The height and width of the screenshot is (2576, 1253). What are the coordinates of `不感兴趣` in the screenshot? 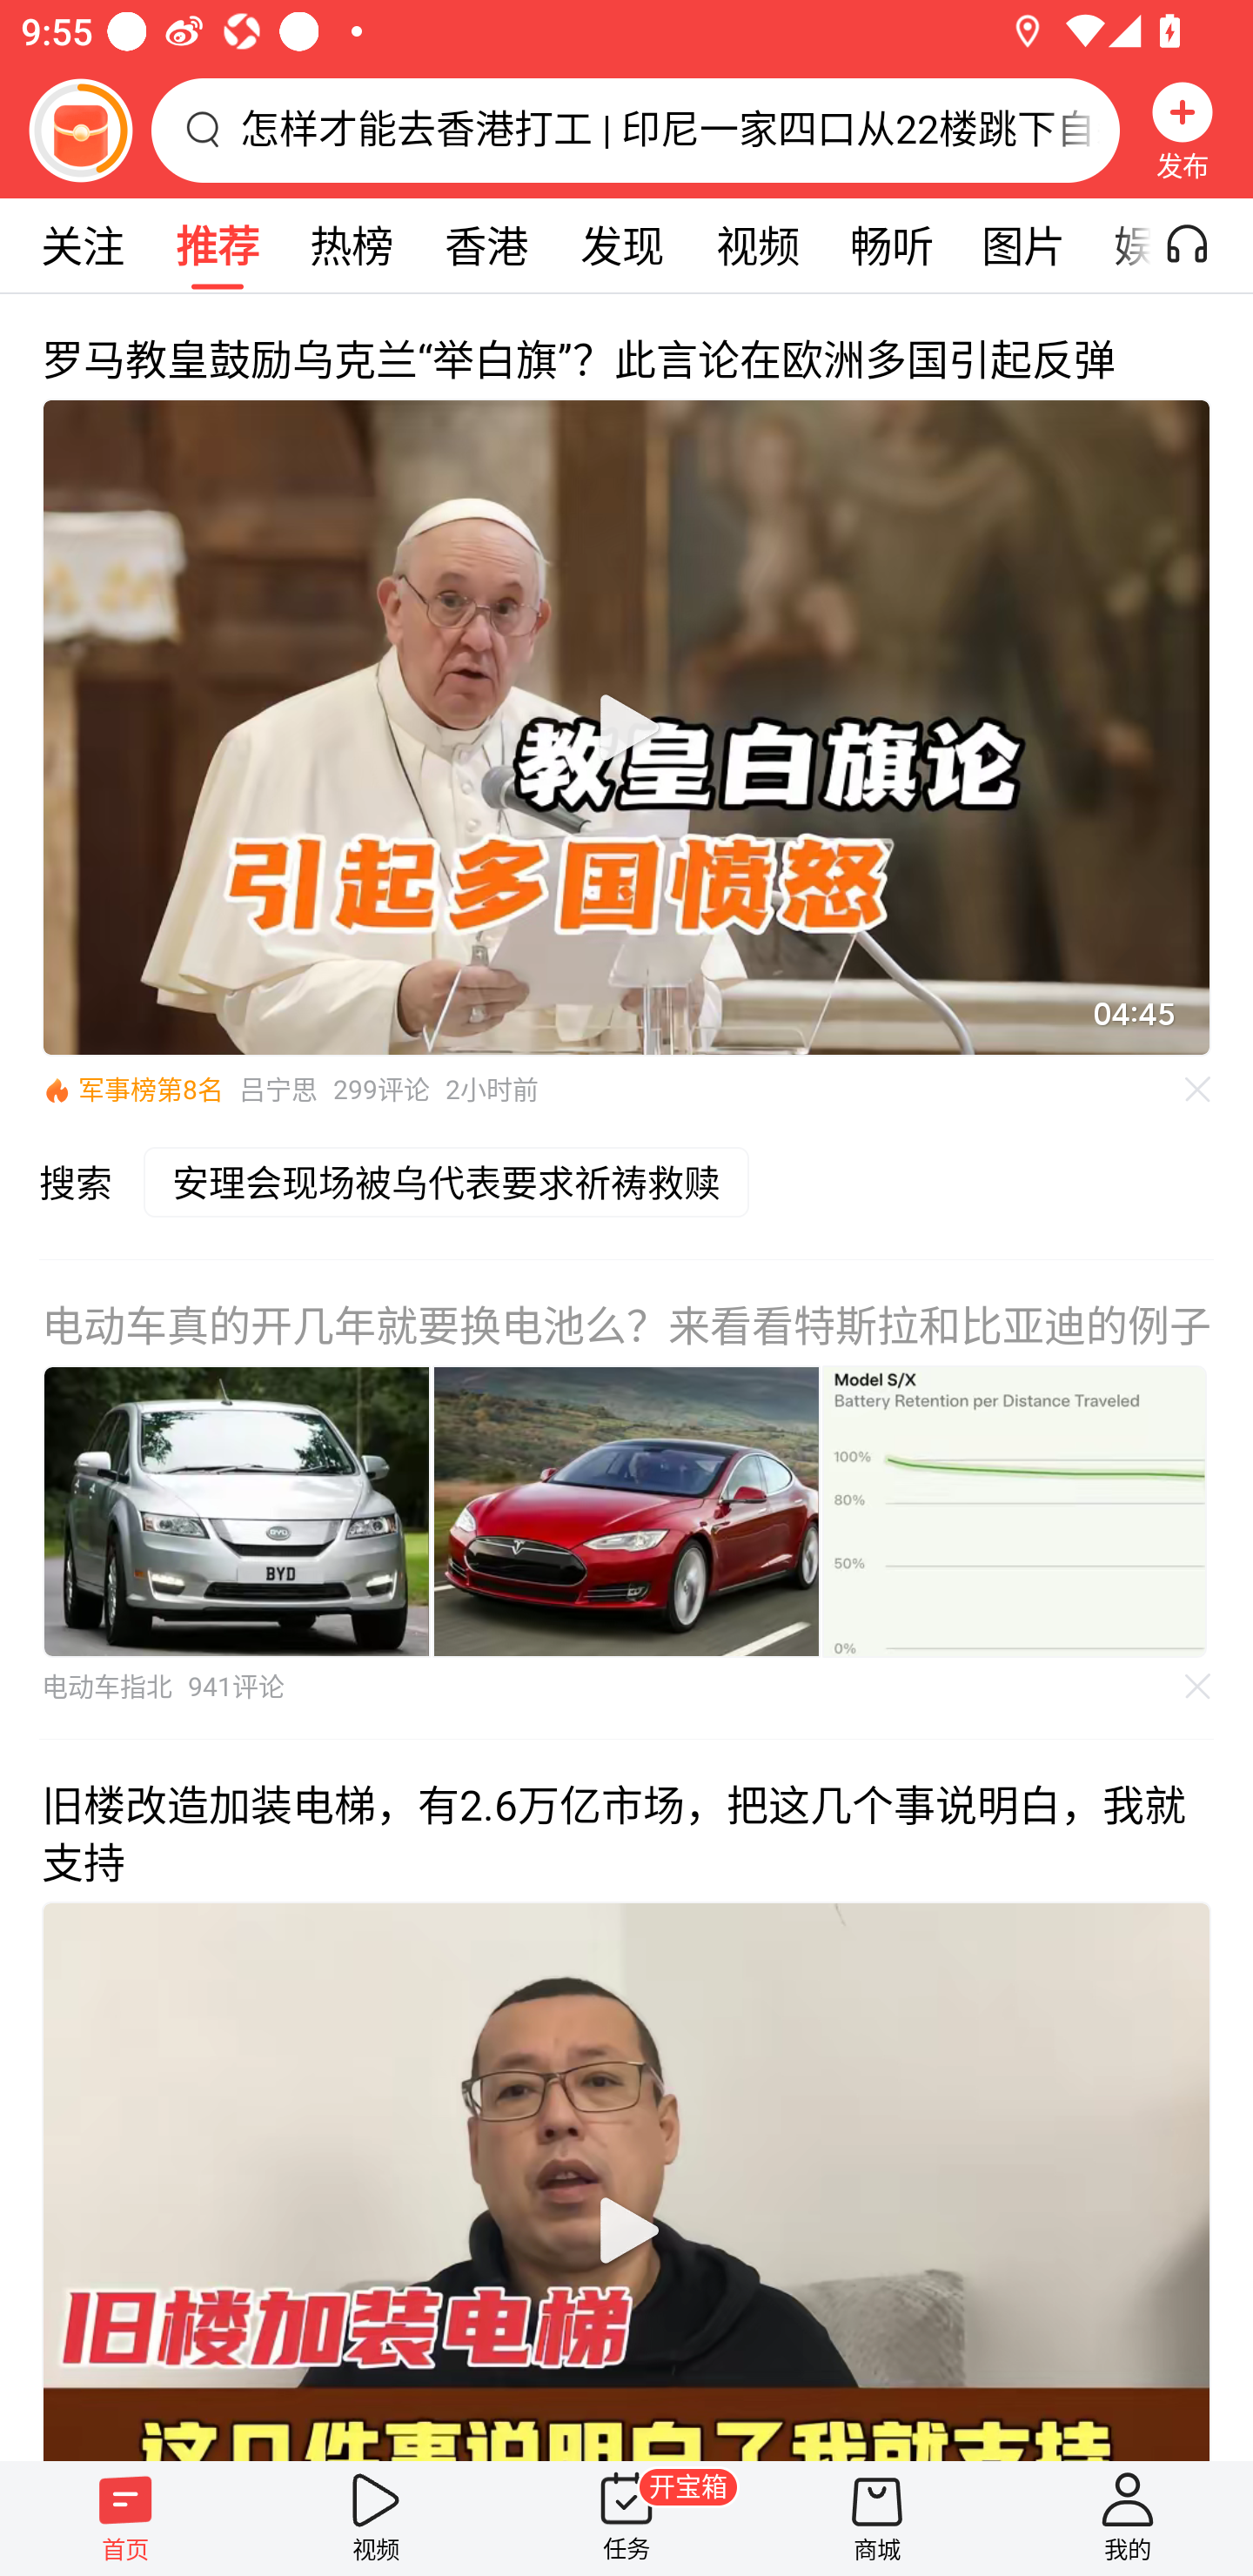 It's located at (1198, 1687).